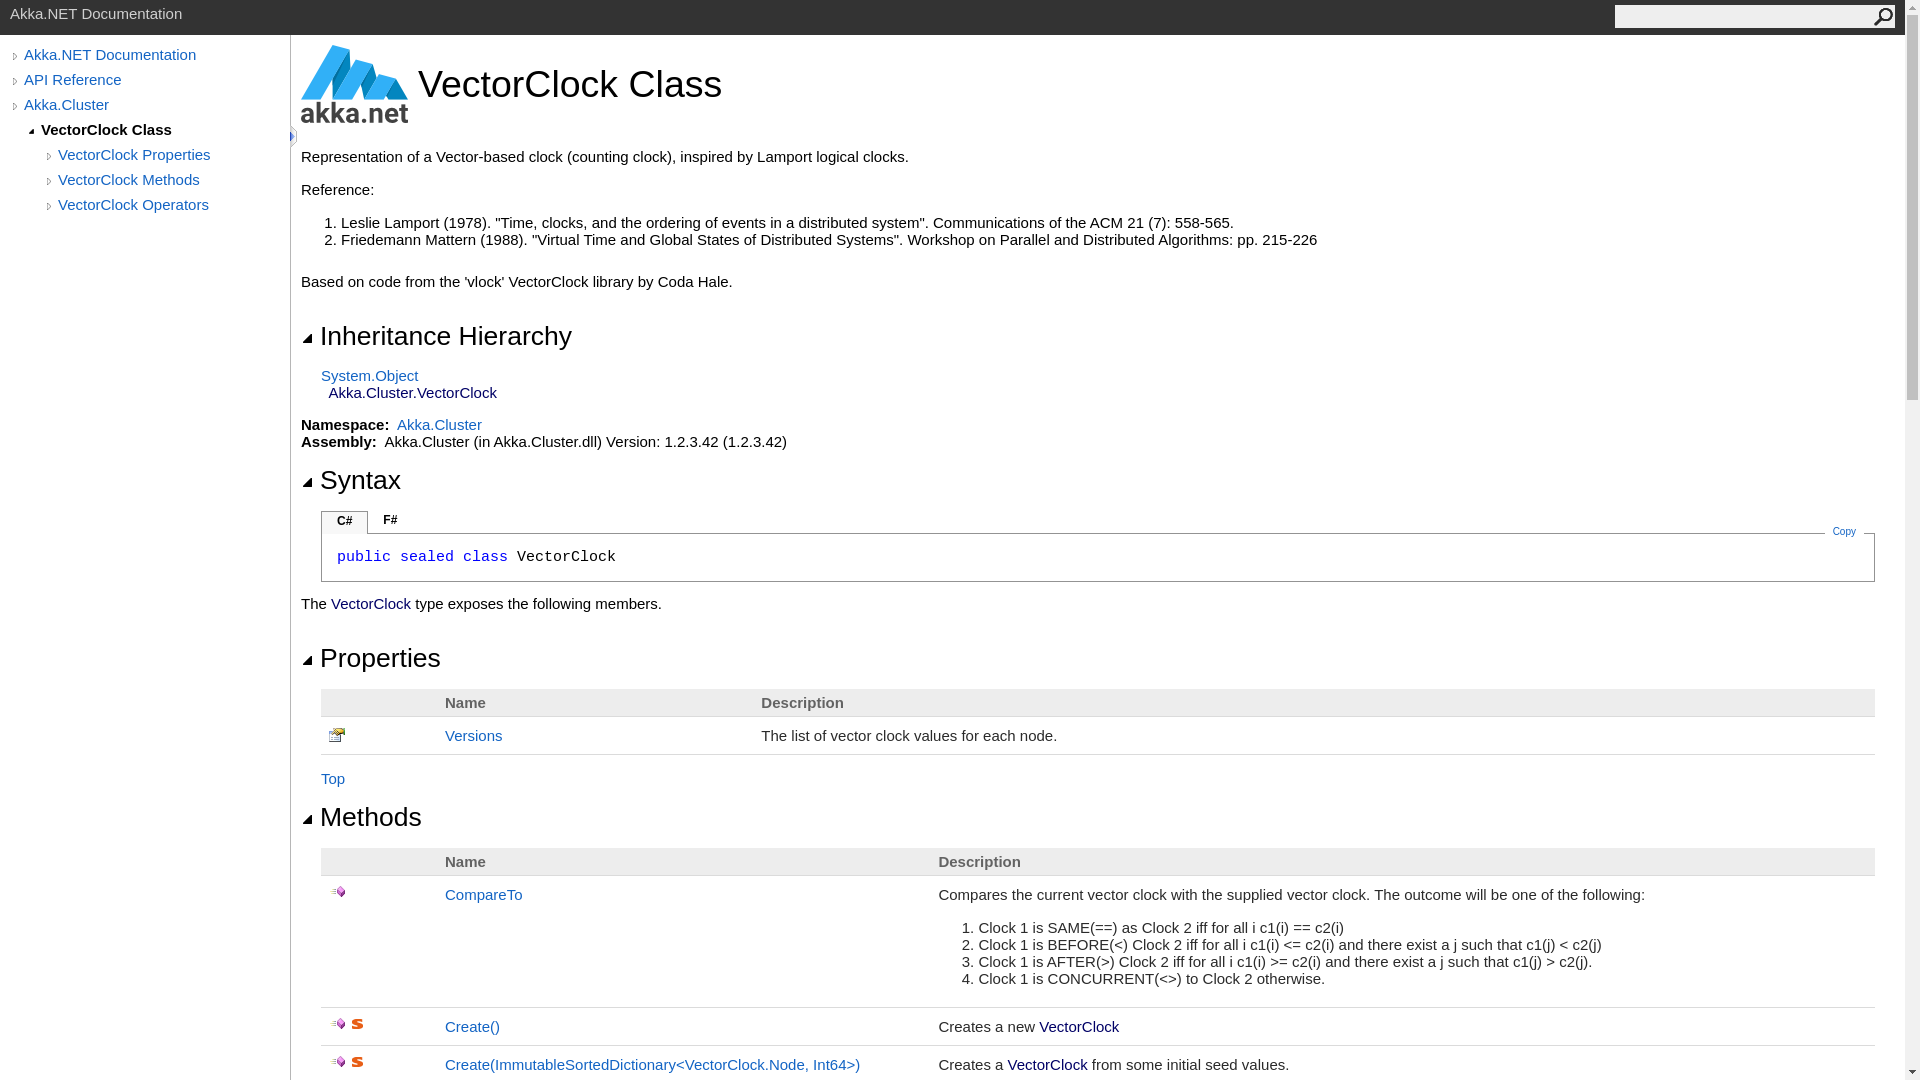  Describe the element at coordinates (173, 178) in the screenshot. I see `VectorClock Methods` at that location.